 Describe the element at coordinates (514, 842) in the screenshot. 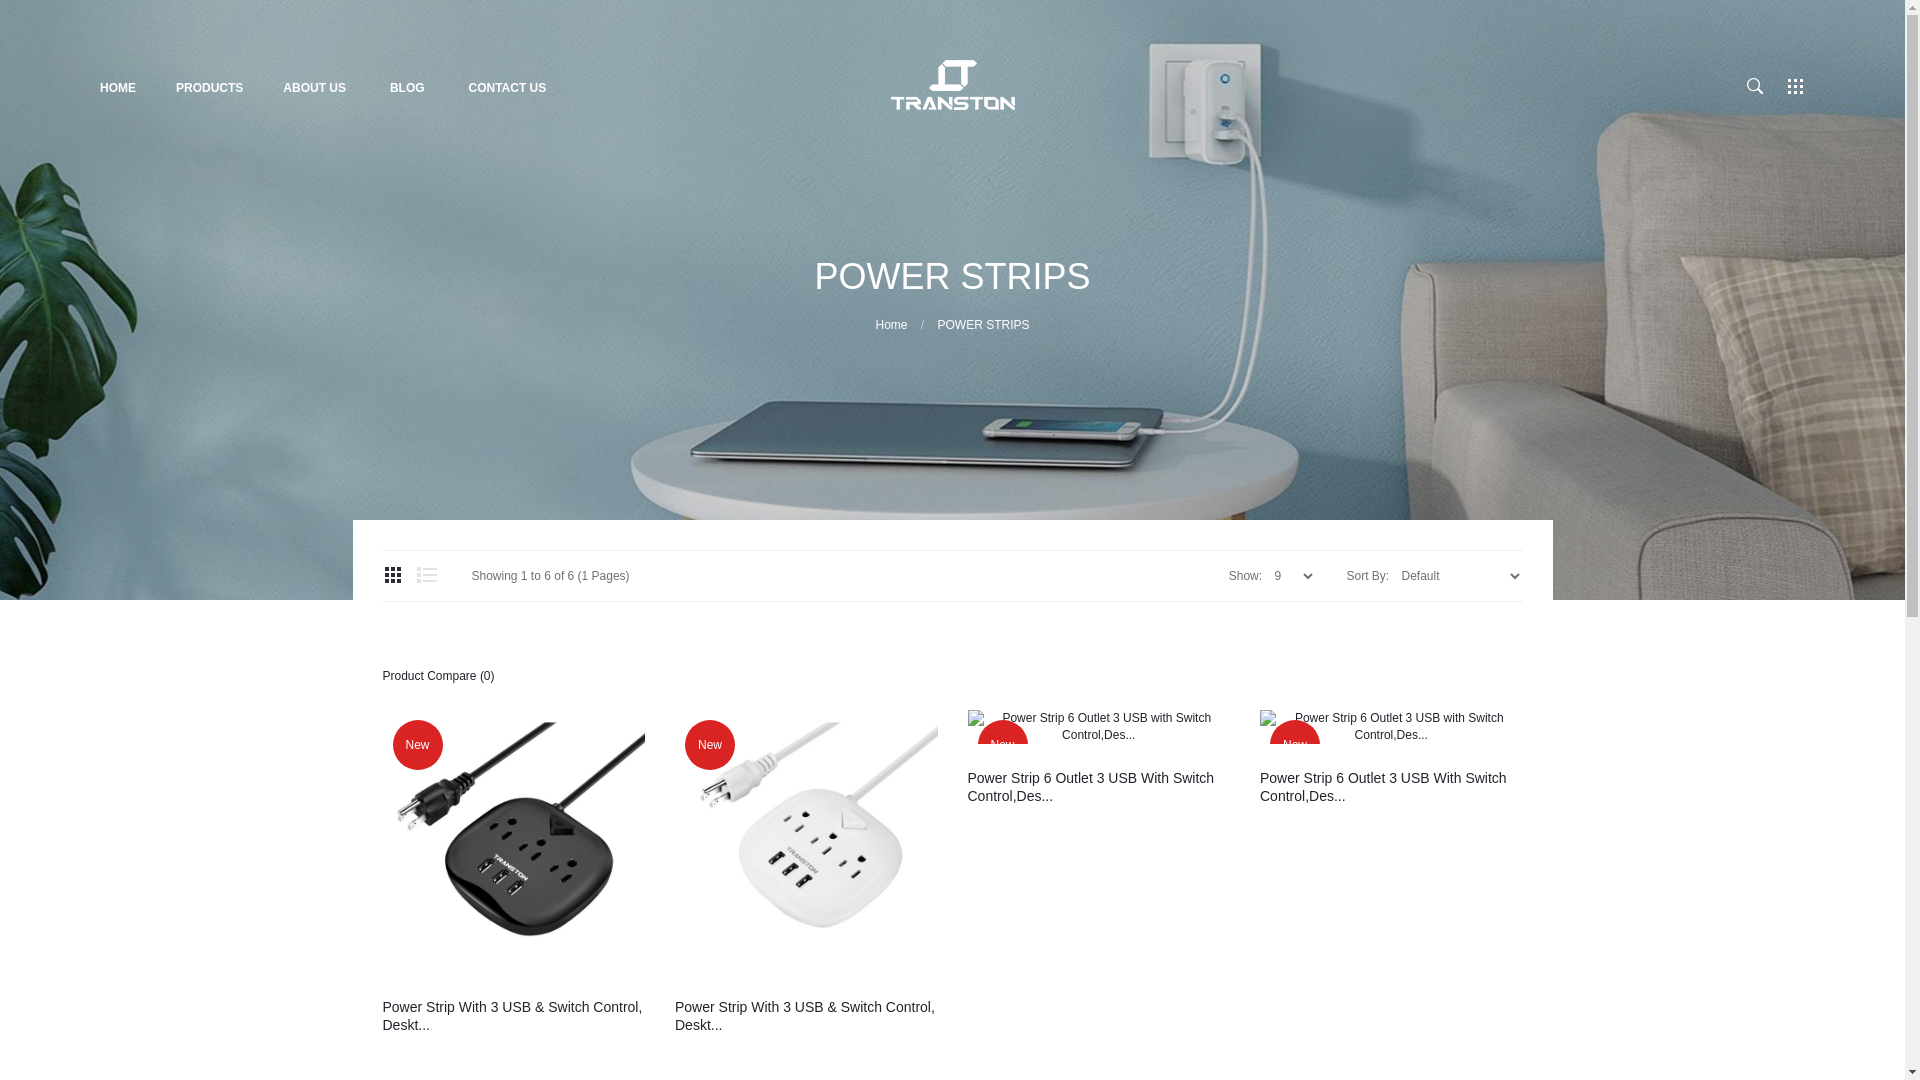

I see `Power Strip with 3 USB & Switch Control, Deskt...` at that location.